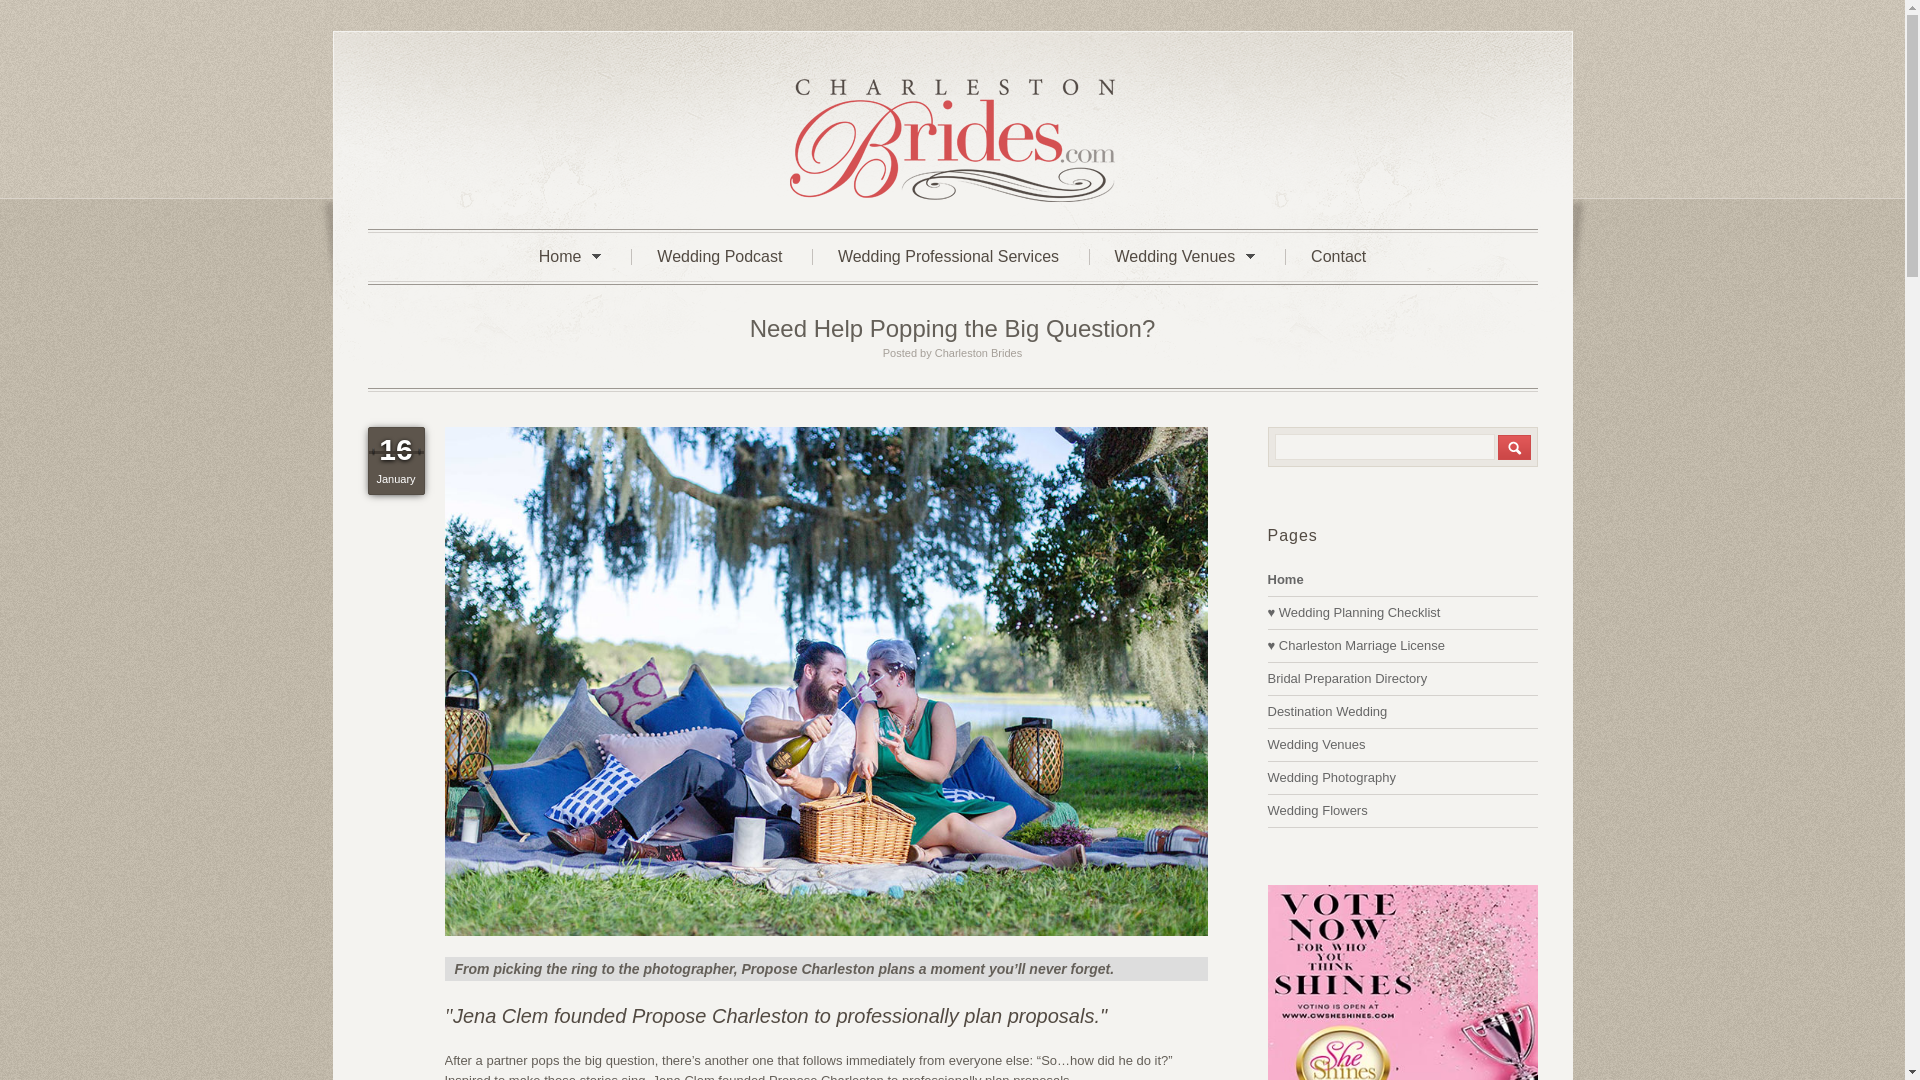 Image resolution: width=1920 pixels, height=1080 pixels. What do you see at coordinates (1348, 678) in the screenshot?
I see `Bridal Preparation Directory` at bounding box center [1348, 678].